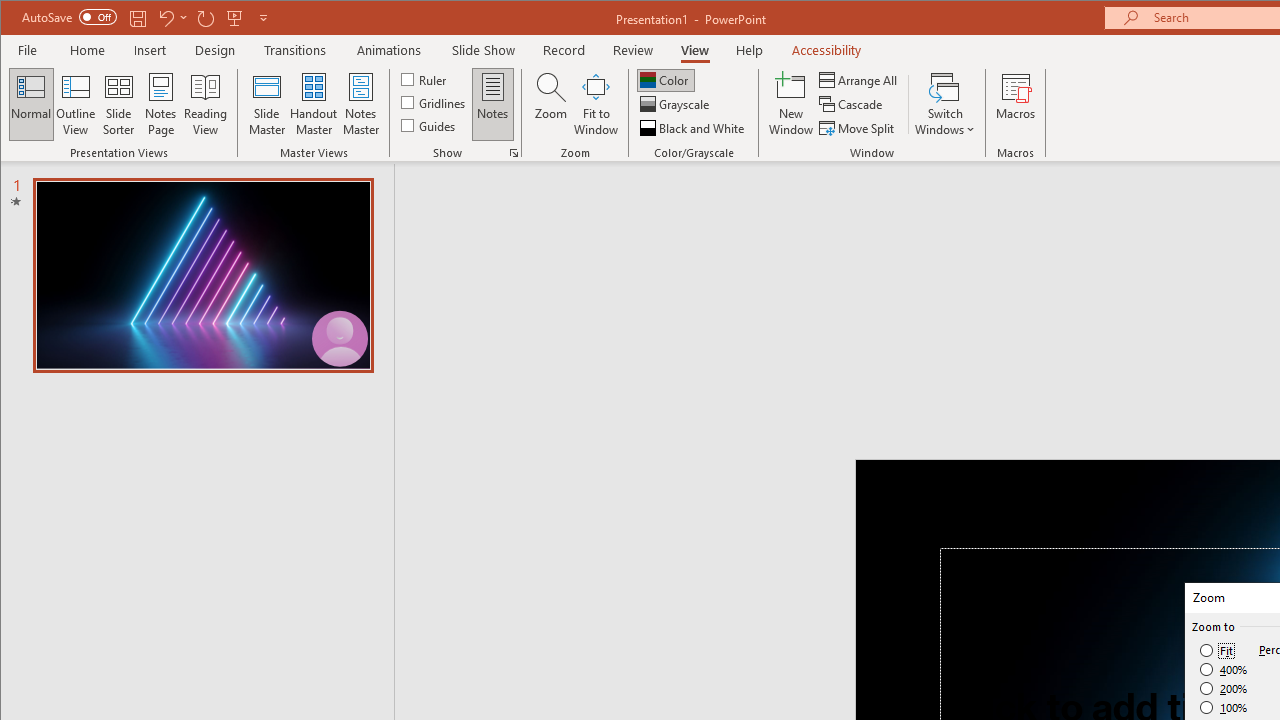 Image resolution: width=1280 pixels, height=720 pixels. Describe the element at coordinates (550, 104) in the screenshot. I see `Zoom...` at that location.